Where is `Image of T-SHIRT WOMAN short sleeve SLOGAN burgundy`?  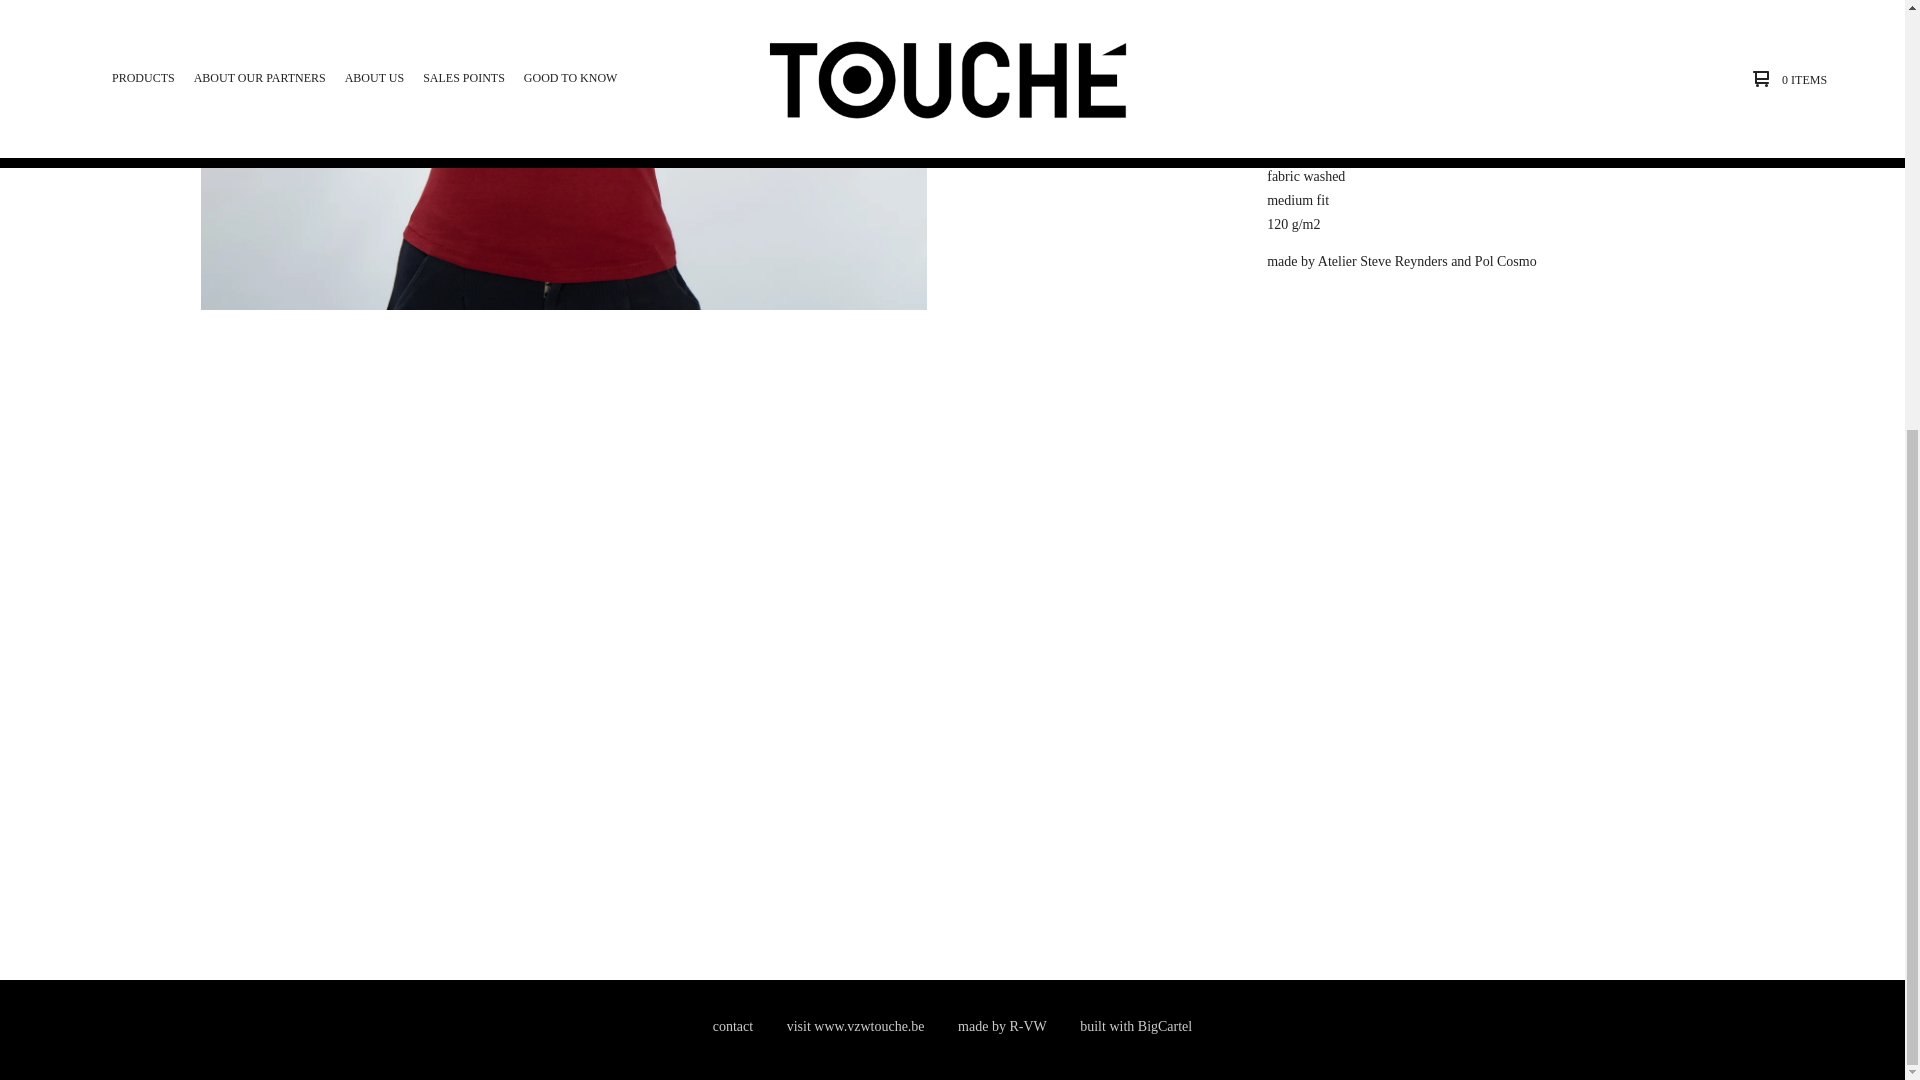 Image of T-SHIRT WOMAN short sleeve SLOGAN burgundy is located at coordinates (1072, 90).